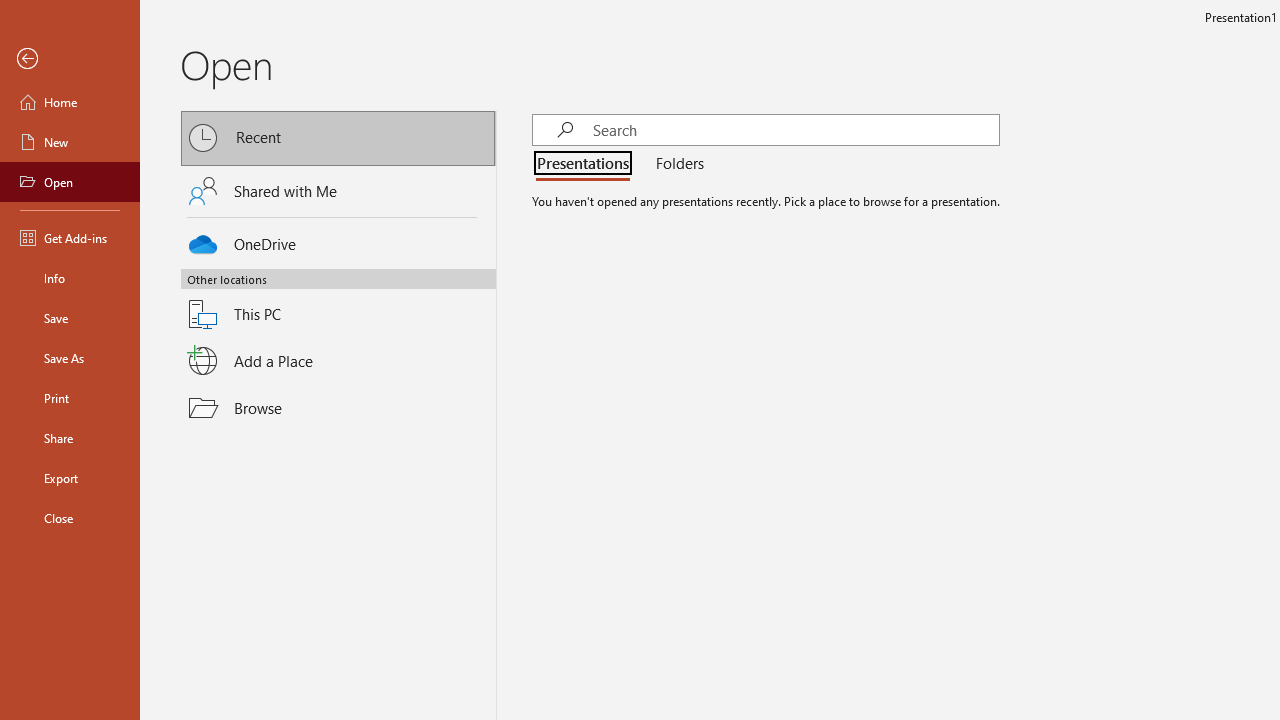  What do you see at coordinates (338, 407) in the screenshot?
I see `Browse` at bounding box center [338, 407].